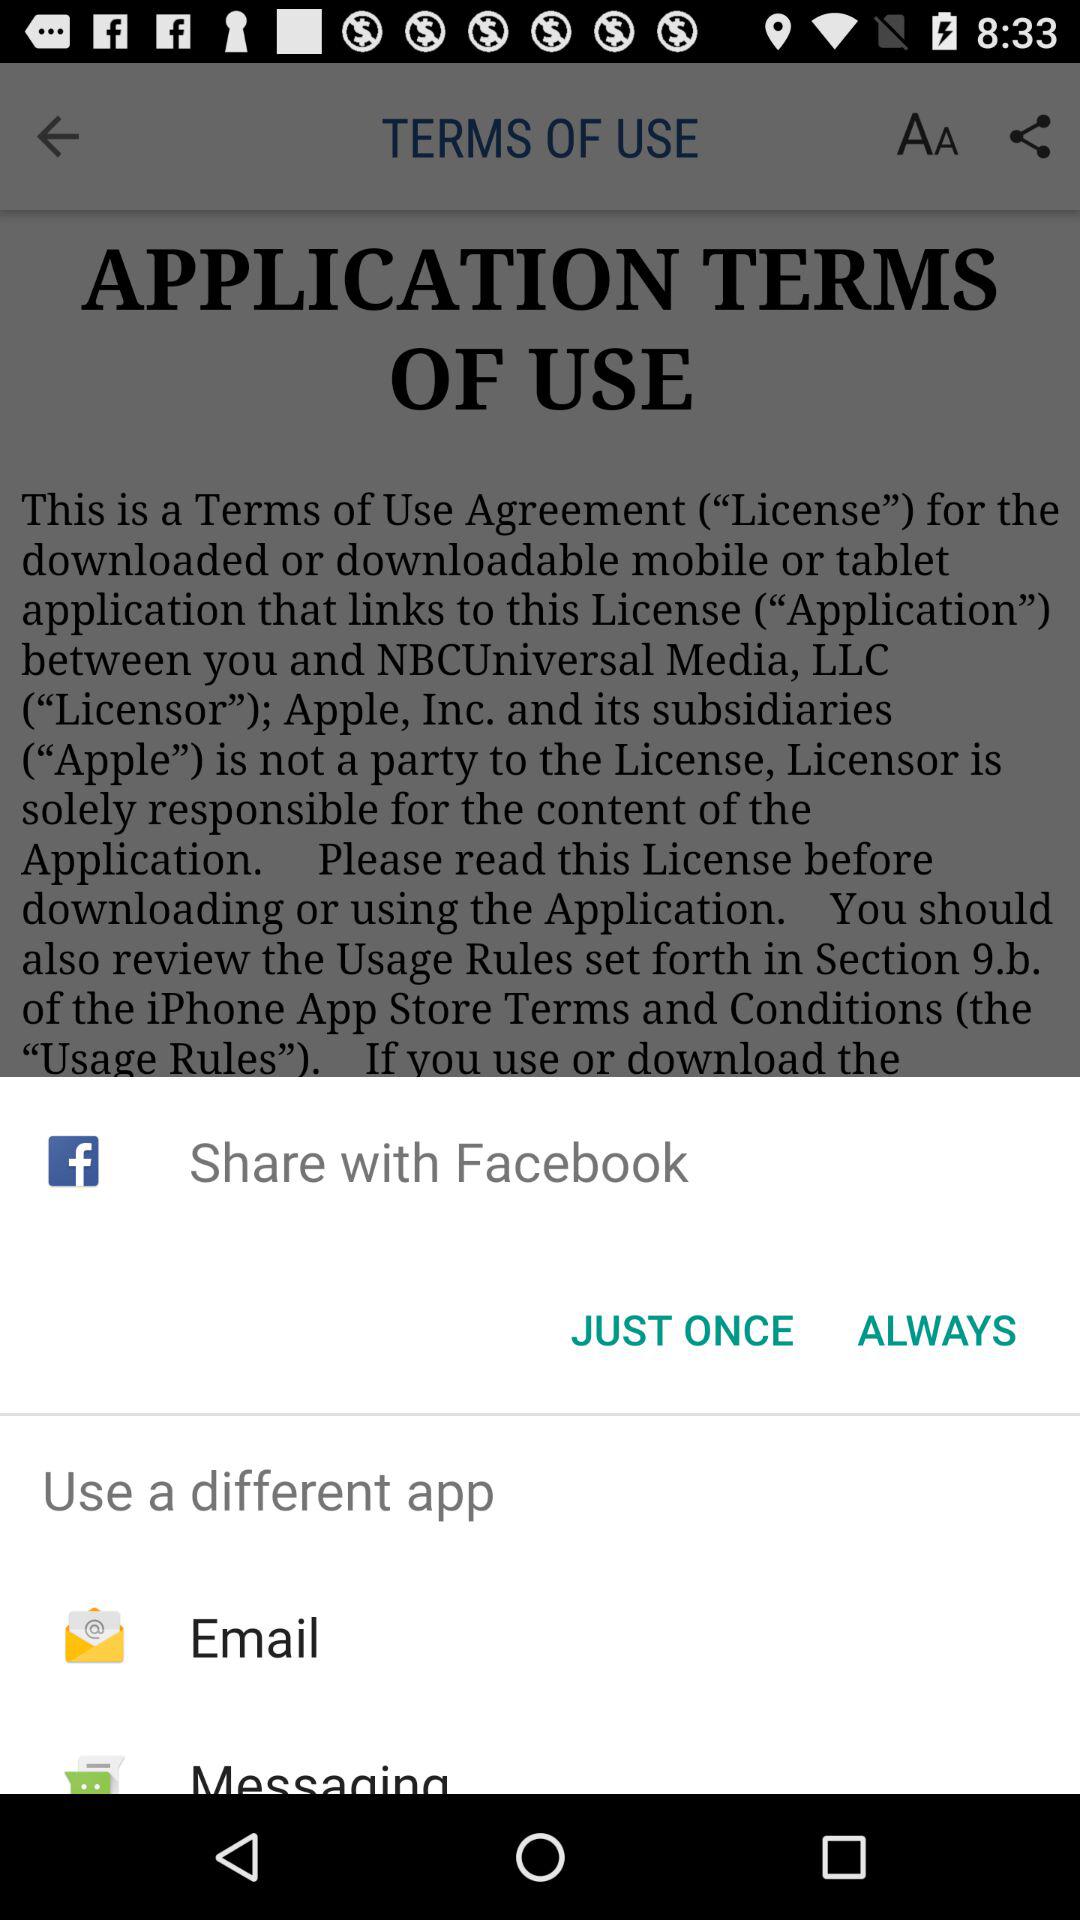  What do you see at coordinates (254, 1636) in the screenshot?
I see `click the item above messaging` at bounding box center [254, 1636].